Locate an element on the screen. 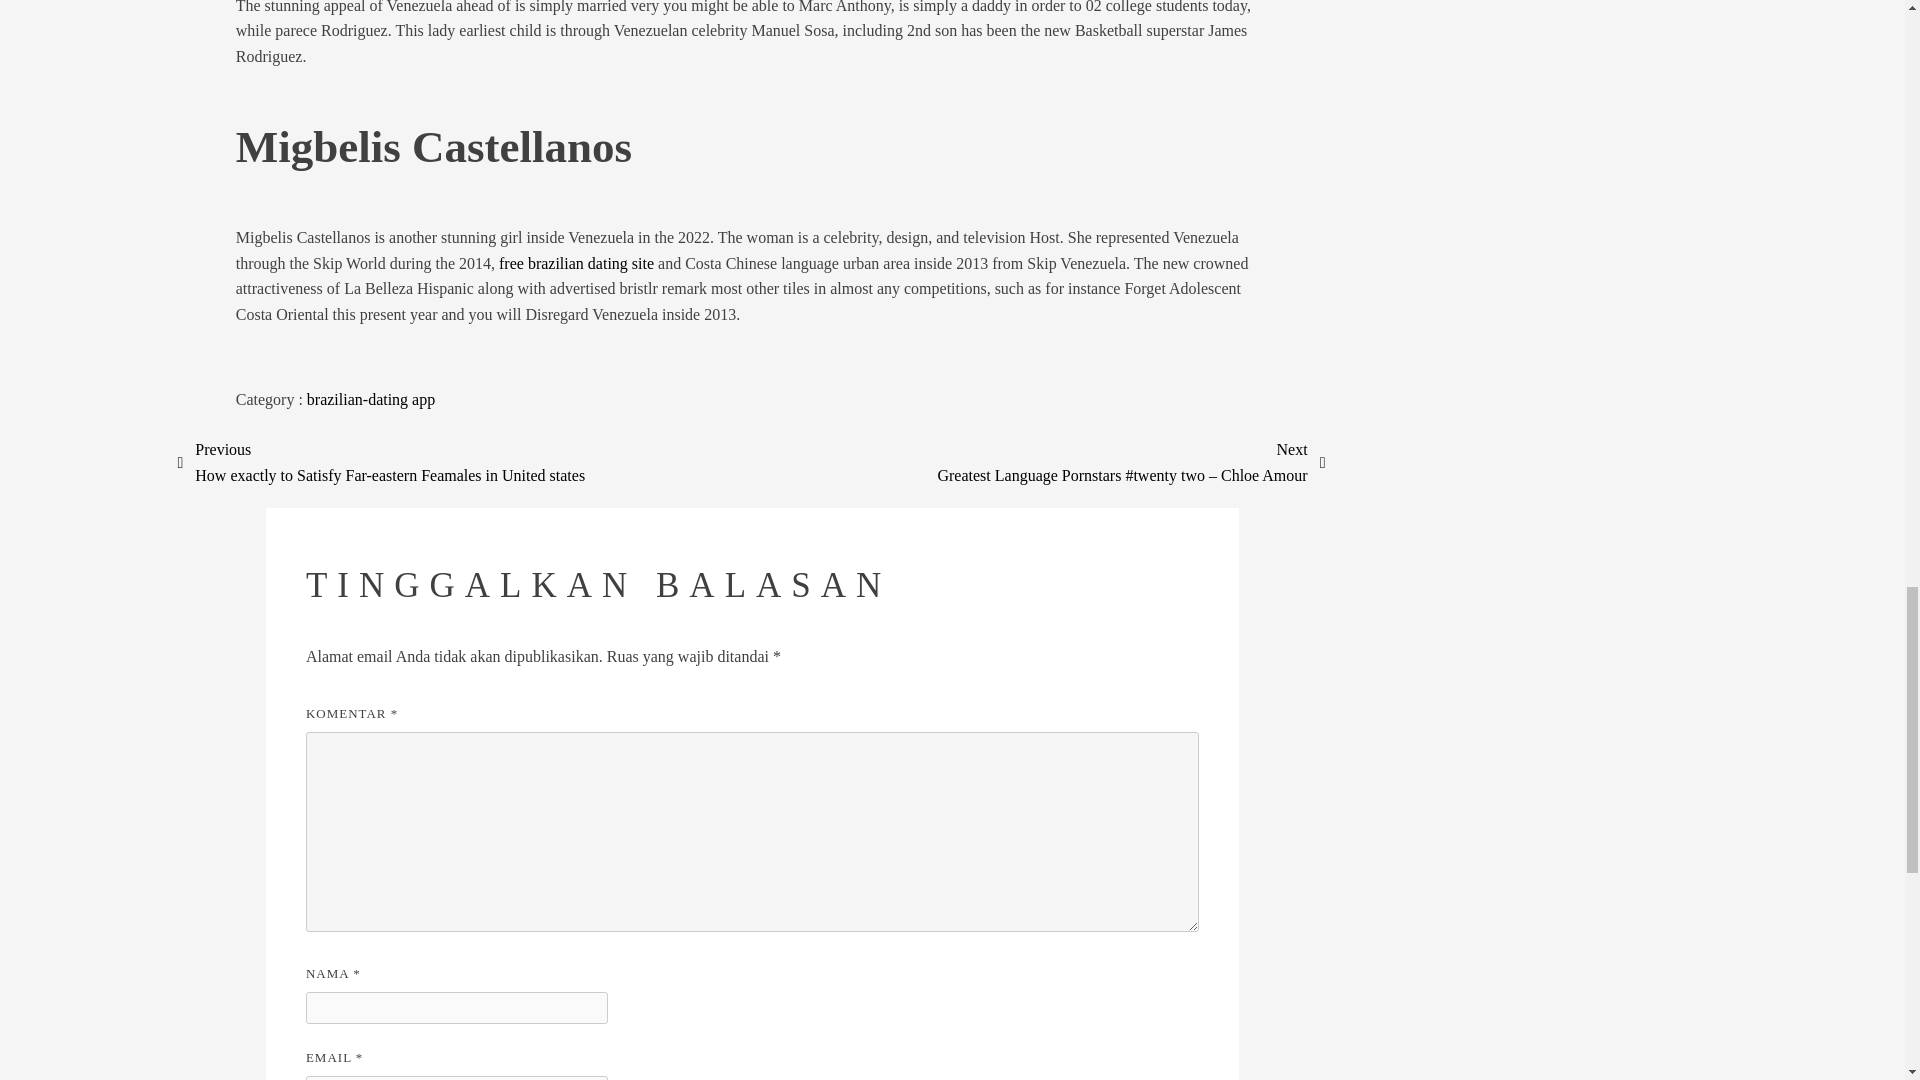 This screenshot has height=1080, width=1920. free brazilian dating site is located at coordinates (576, 263).